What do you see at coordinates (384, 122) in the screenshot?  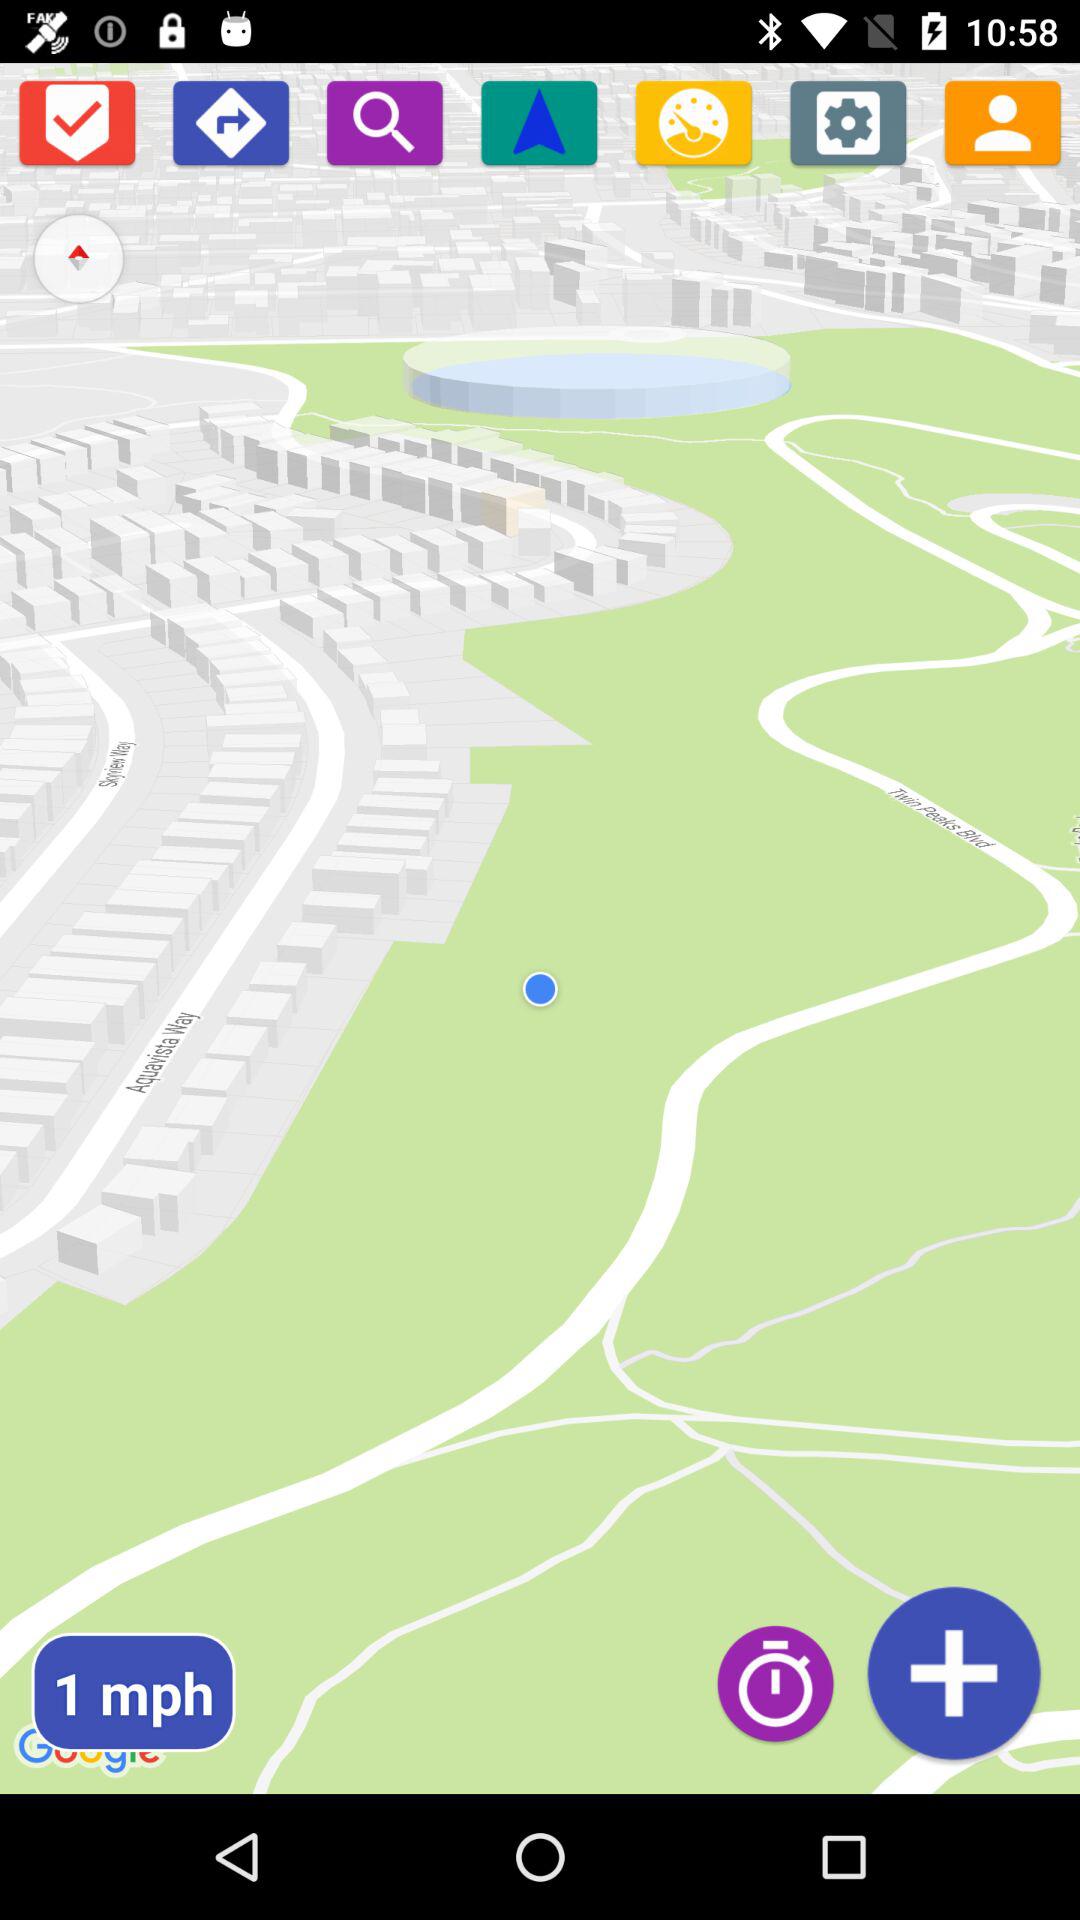 I see `search` at bounding box center [384, 122].